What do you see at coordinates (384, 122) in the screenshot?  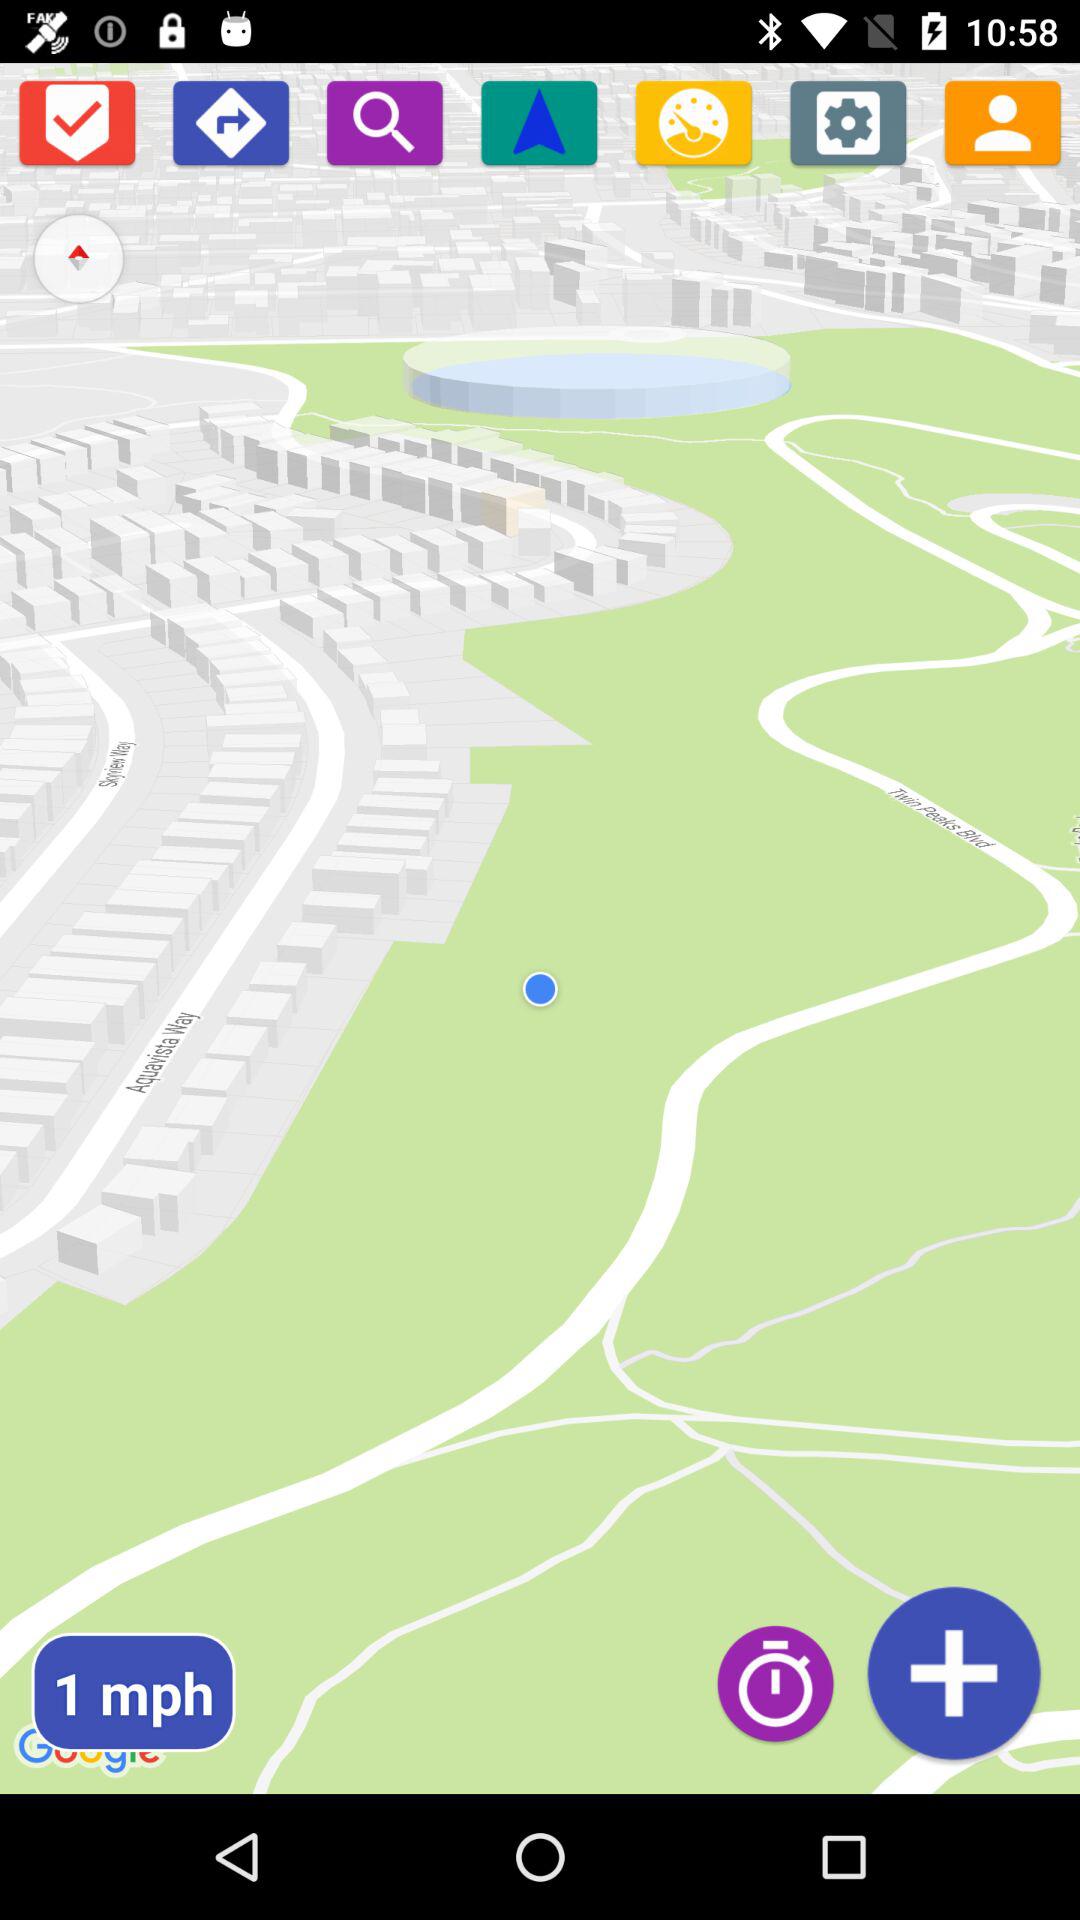 I see `search` at bounding box center [384, 122].